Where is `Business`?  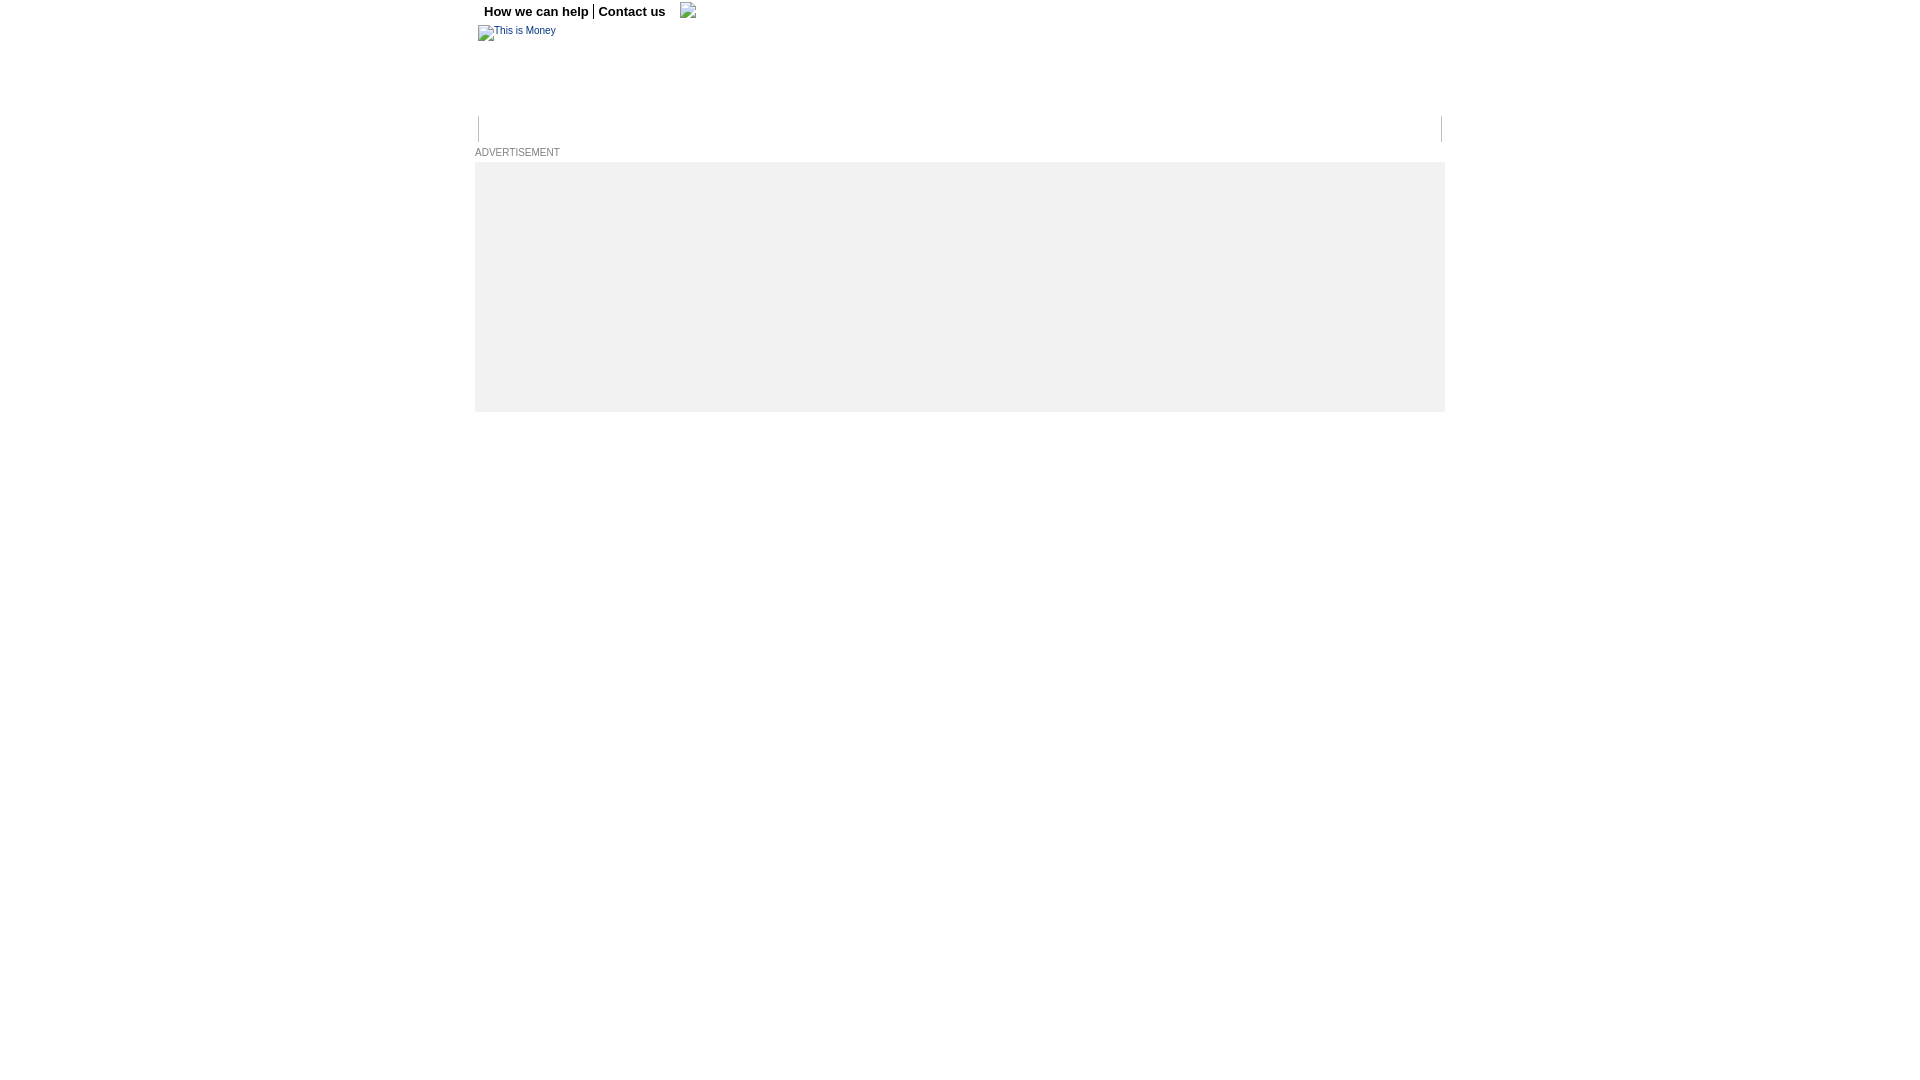 Business is located at coordinates (594, 129).